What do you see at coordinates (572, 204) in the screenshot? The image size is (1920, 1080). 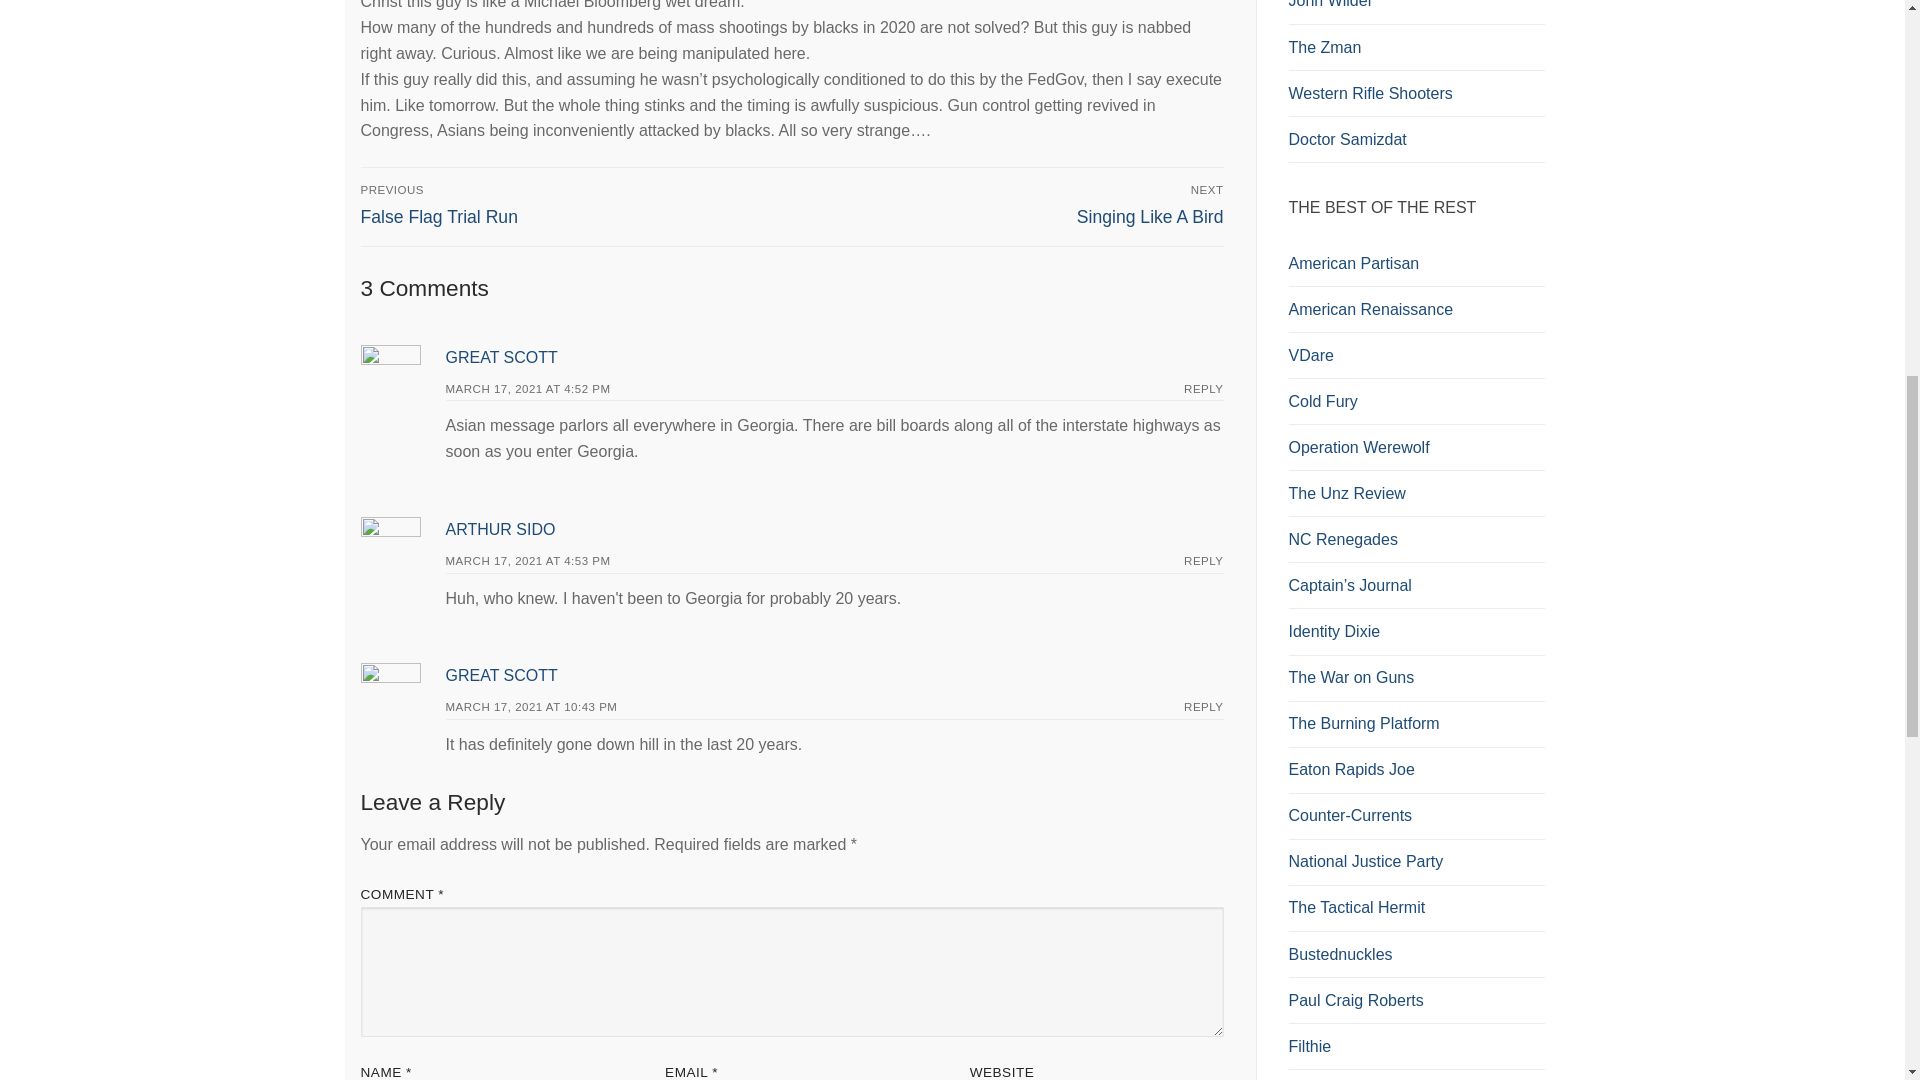 I see `MARCH 17, 2021 AT 4:52 PM` at bounding box center [572, 204].